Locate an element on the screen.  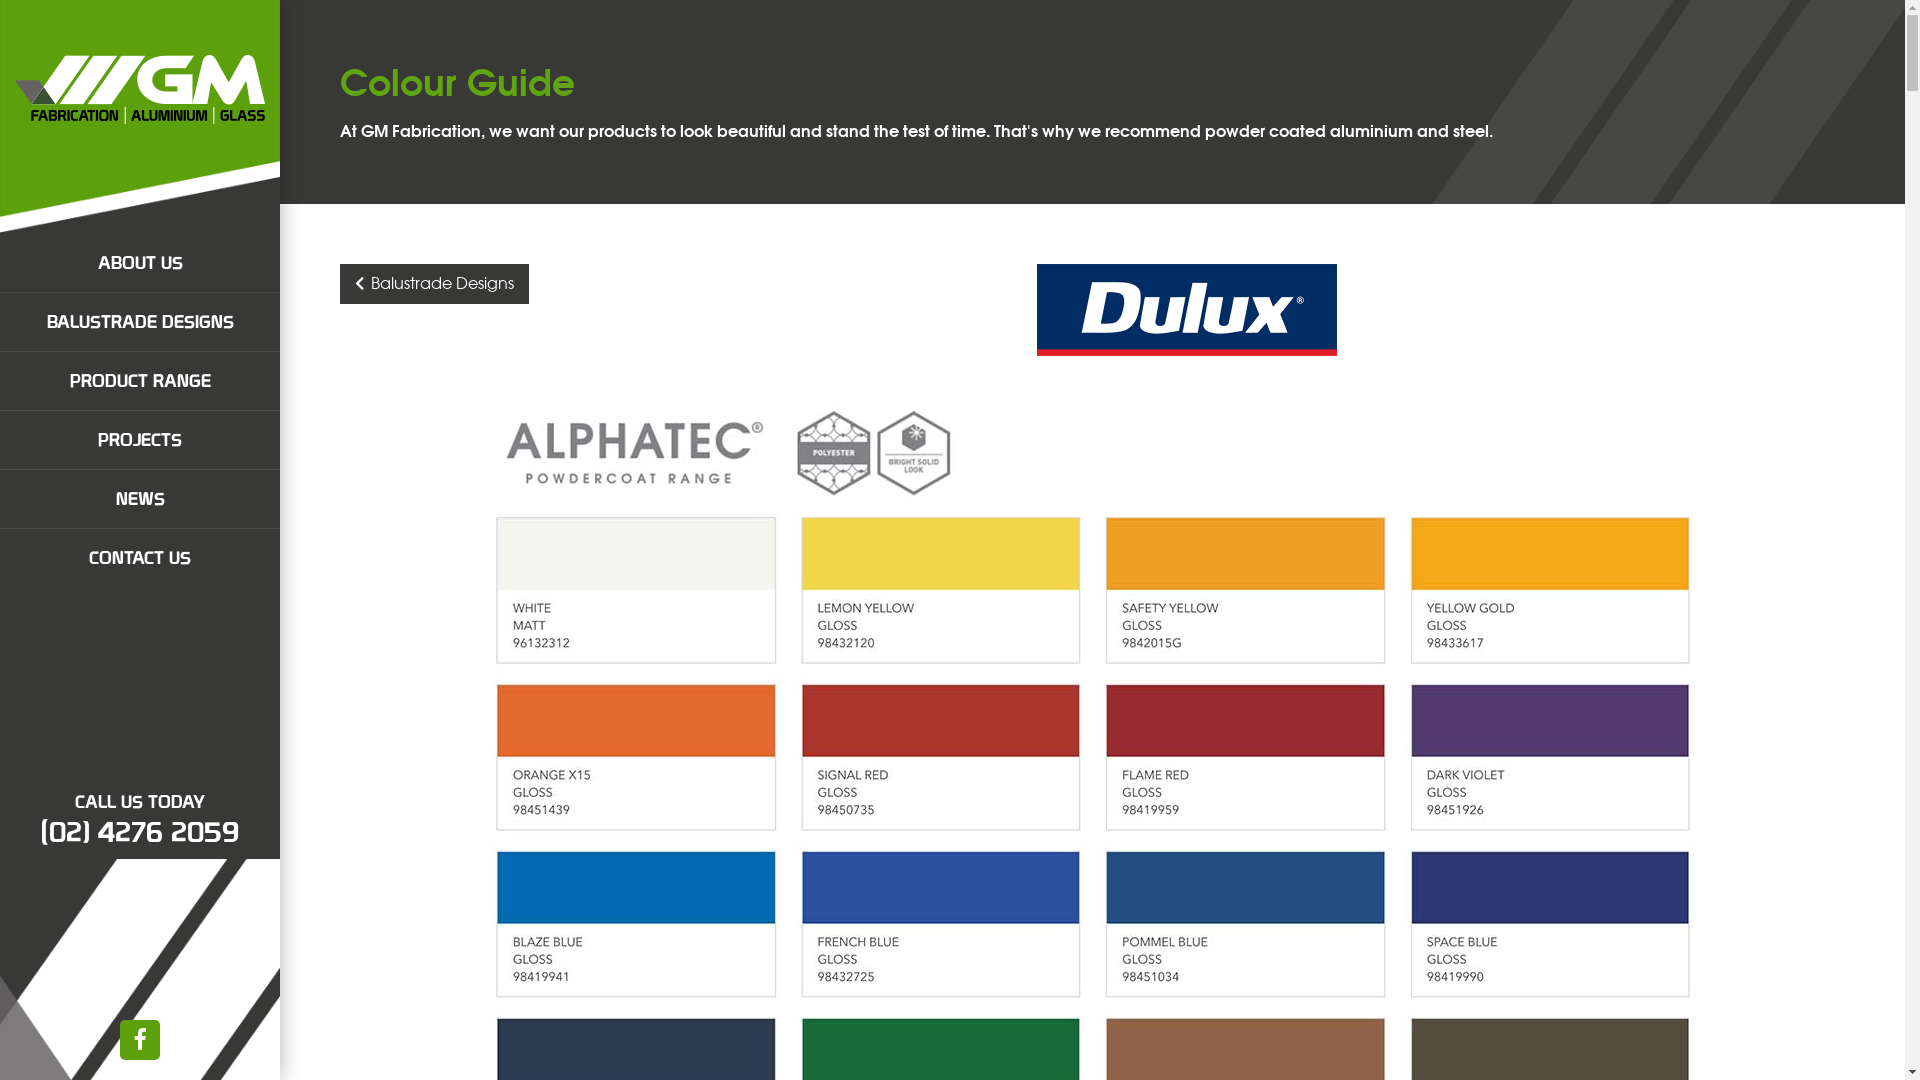
BALUSTRADE DESIGNS is located at coordinates (140, 322).